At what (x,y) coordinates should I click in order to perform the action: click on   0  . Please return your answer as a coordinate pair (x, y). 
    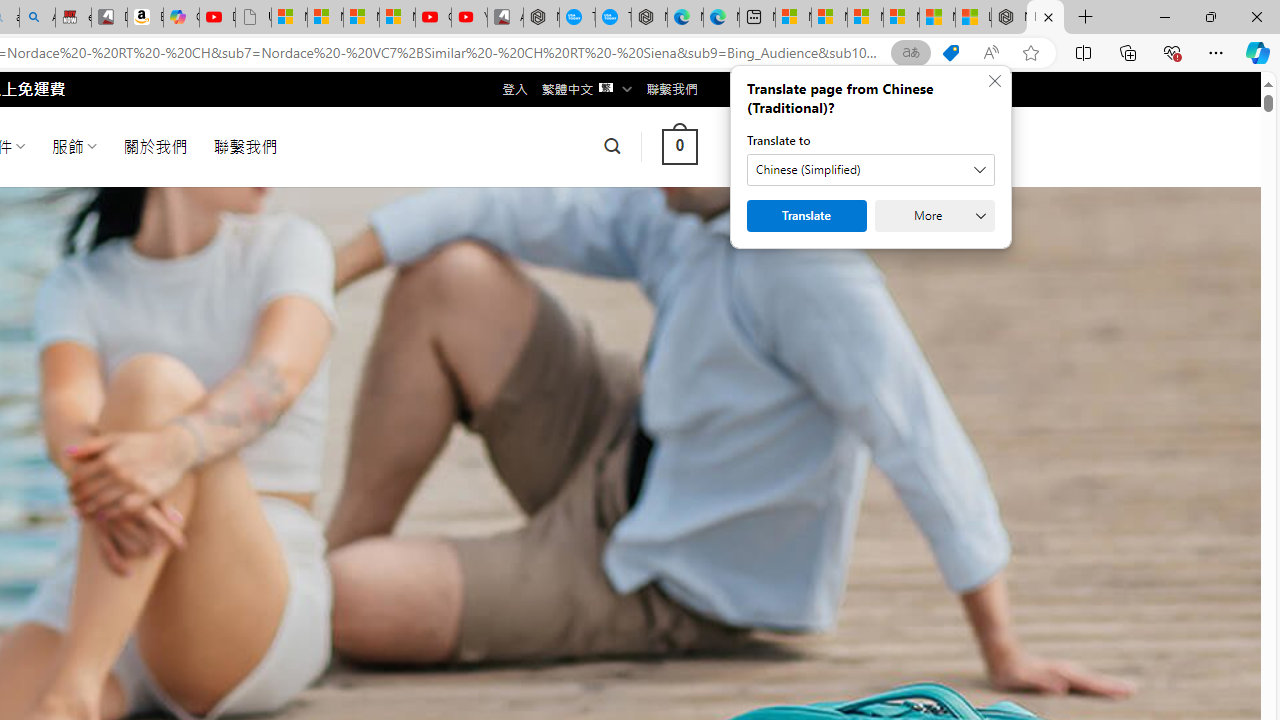
    Looking at the image, I should click on (679, 146).